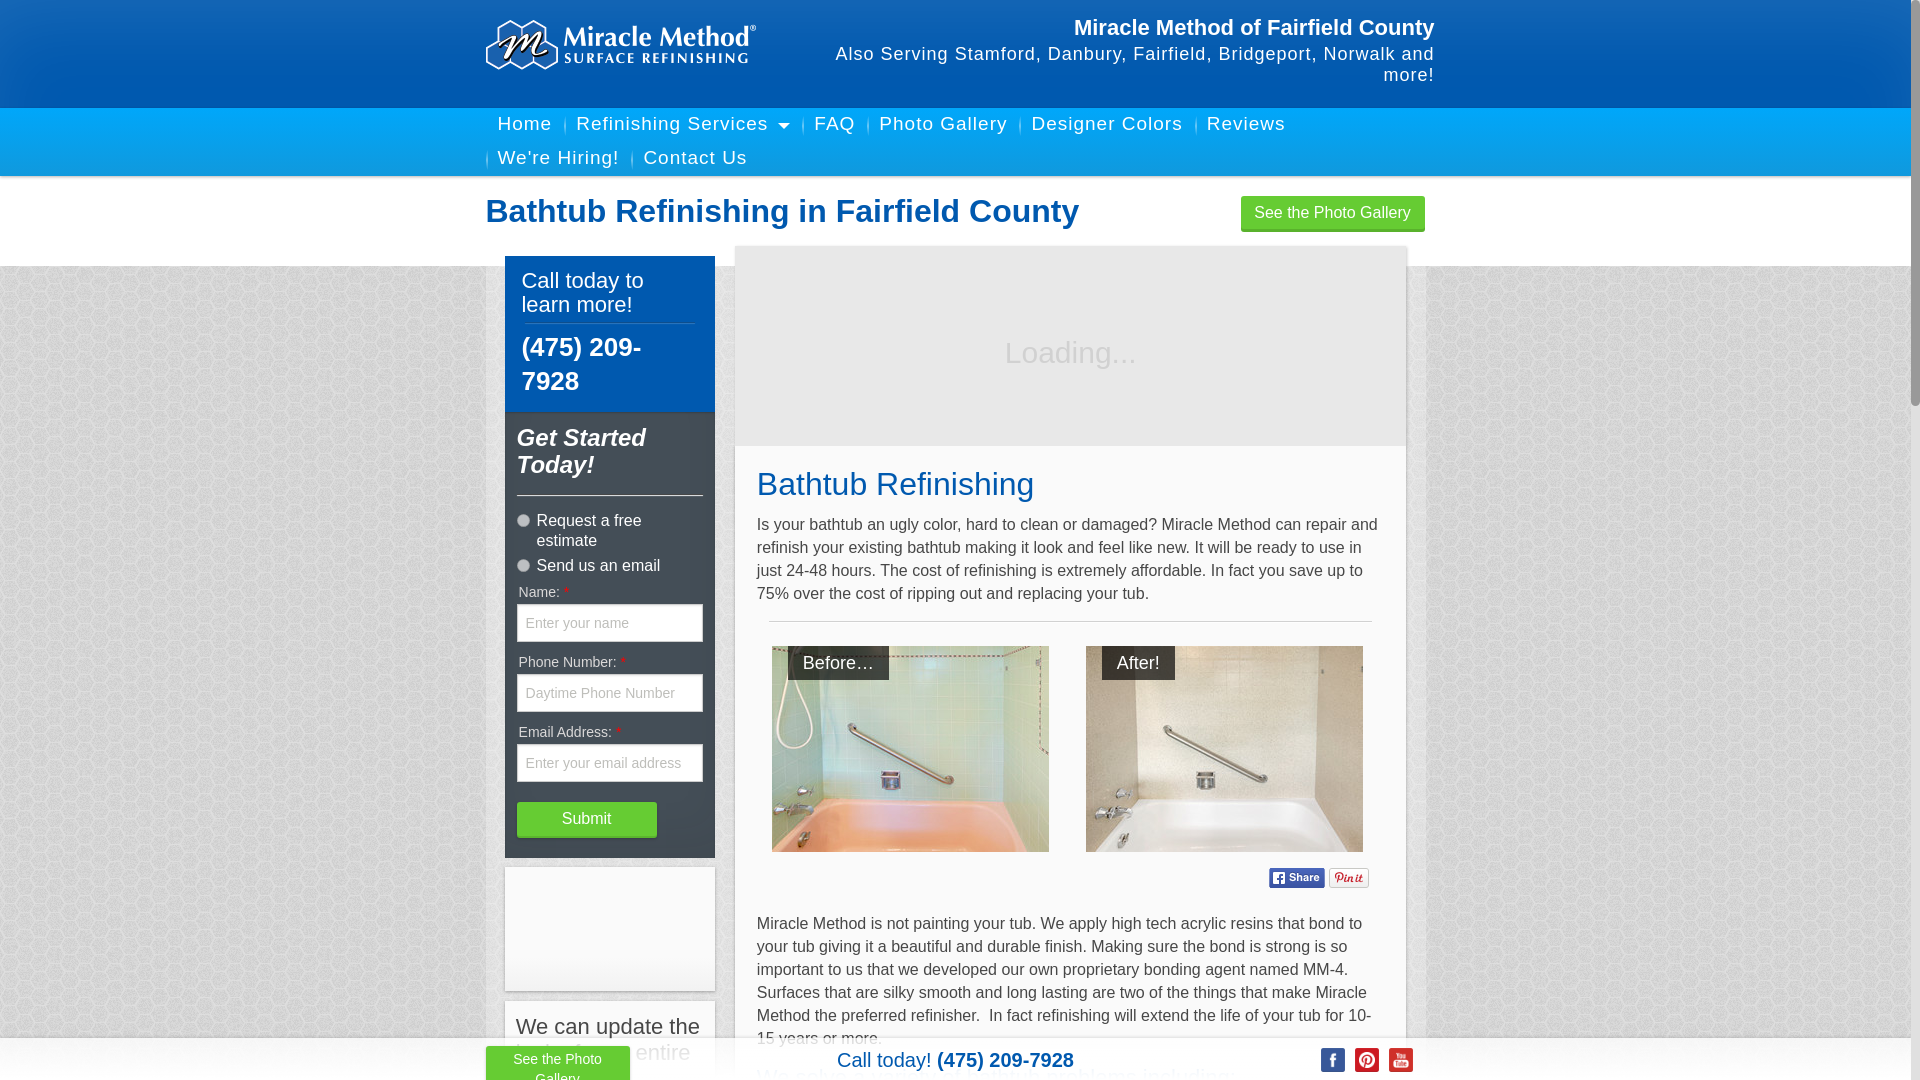 This screenshot has height=1080, width=1920. Describe the element at coordinates (558, 157) in the screenshot. I see `We're Hiring!` at that location.